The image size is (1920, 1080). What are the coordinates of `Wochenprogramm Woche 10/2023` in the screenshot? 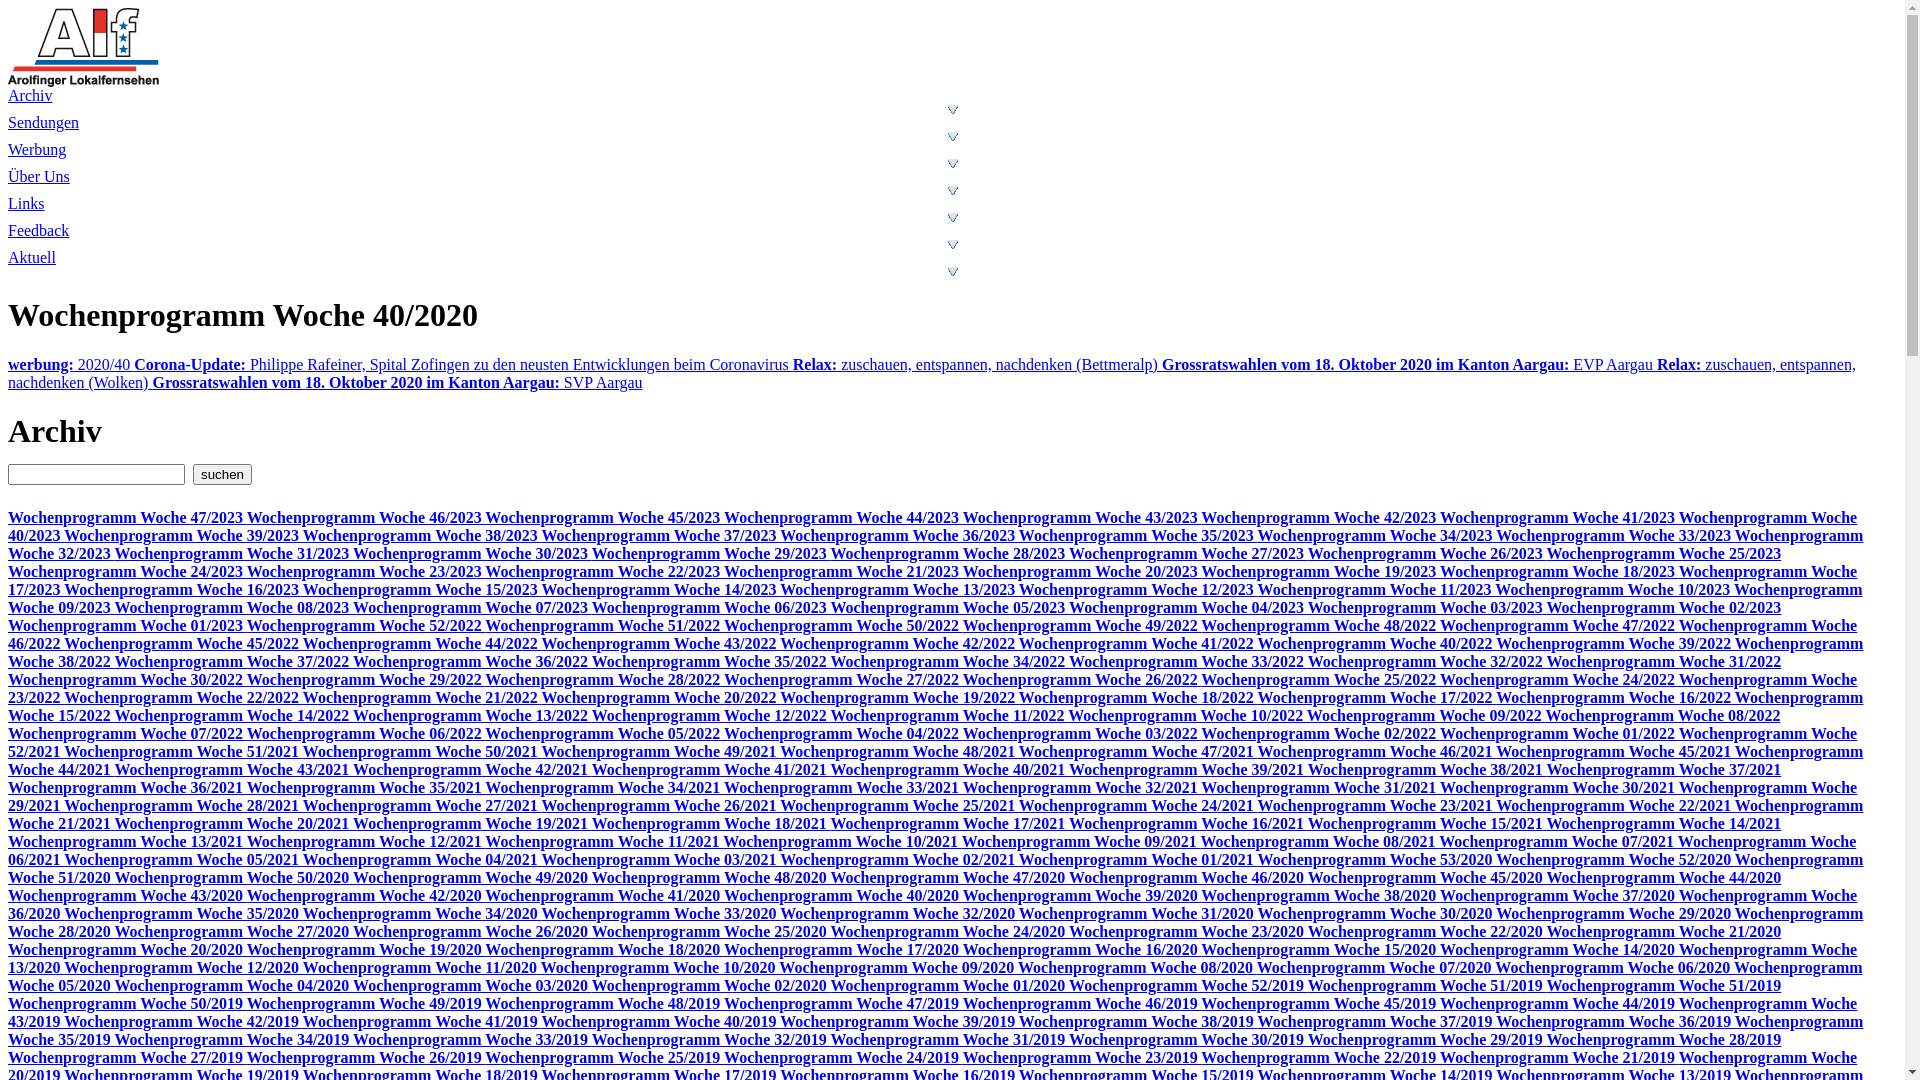 It's located at (1614, 590).